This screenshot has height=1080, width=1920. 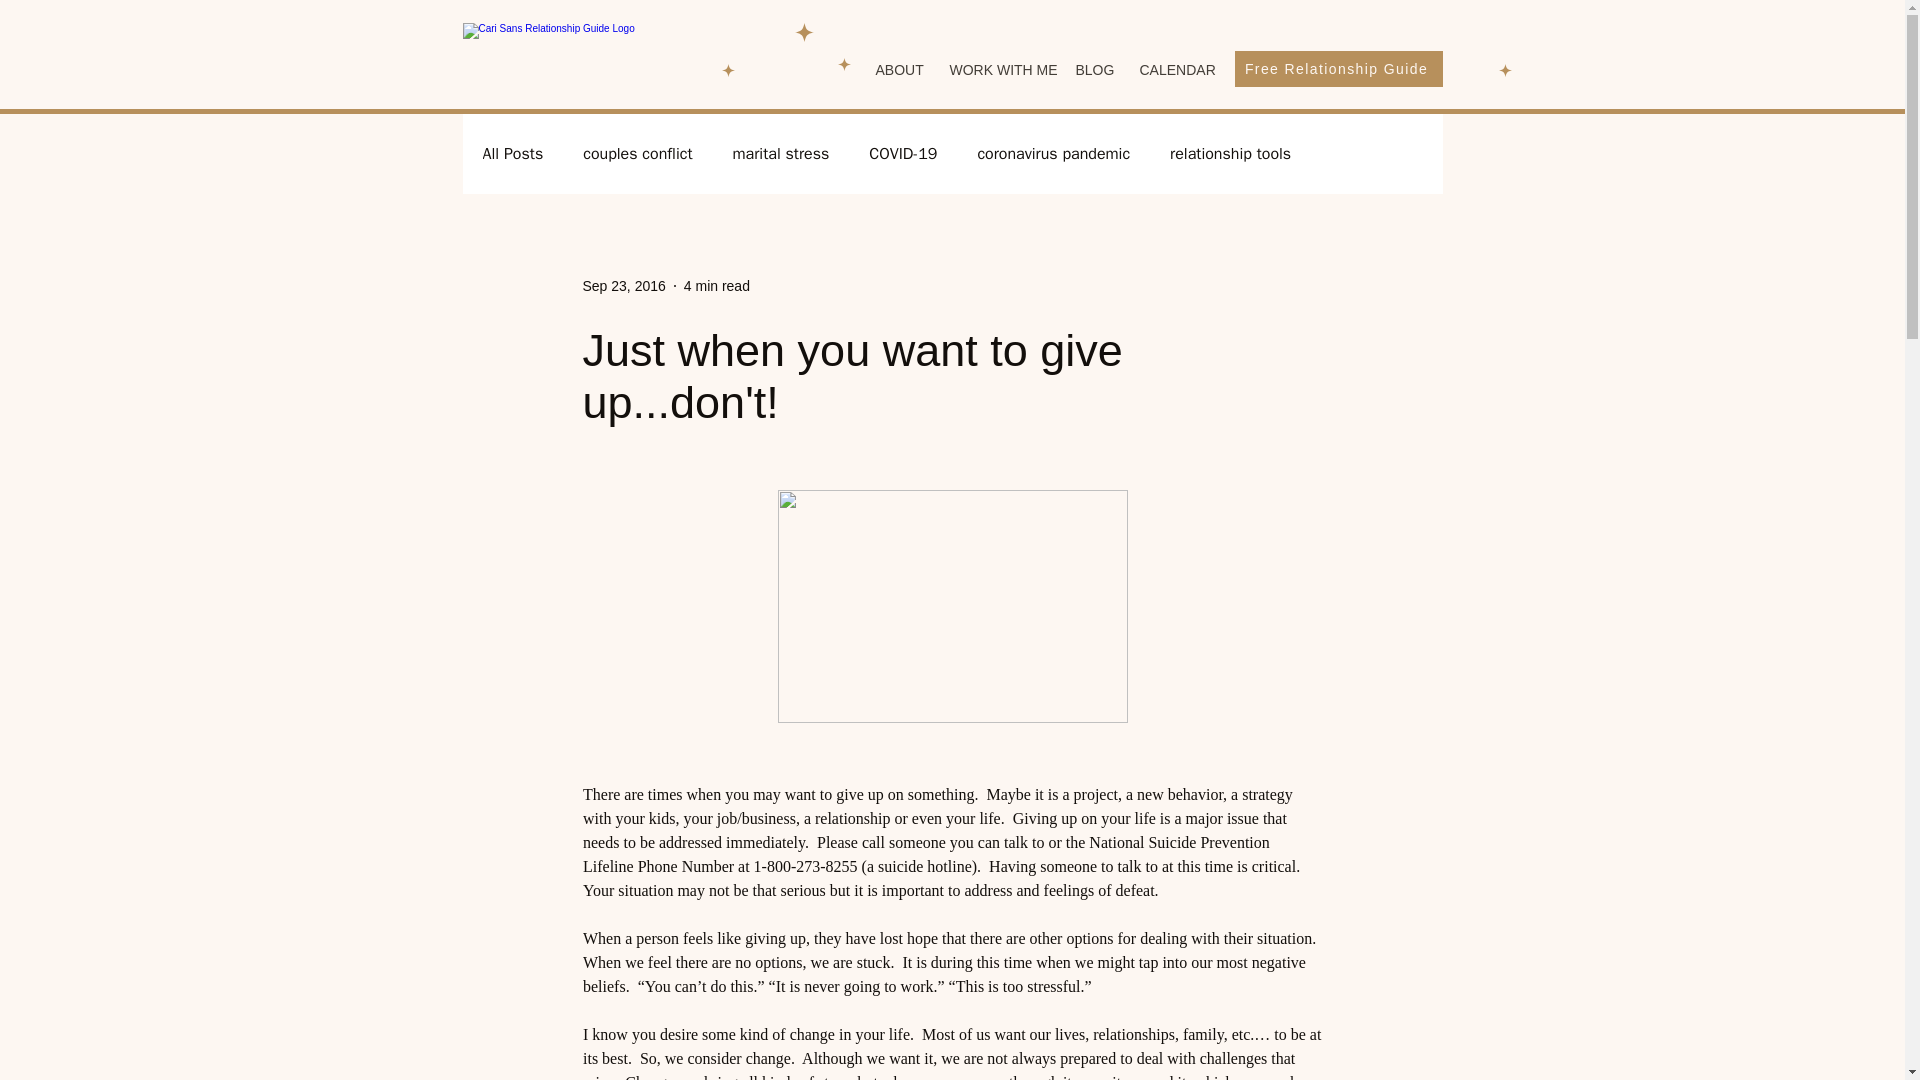 I want to click on ABOUT, so click(x=896, y=70).